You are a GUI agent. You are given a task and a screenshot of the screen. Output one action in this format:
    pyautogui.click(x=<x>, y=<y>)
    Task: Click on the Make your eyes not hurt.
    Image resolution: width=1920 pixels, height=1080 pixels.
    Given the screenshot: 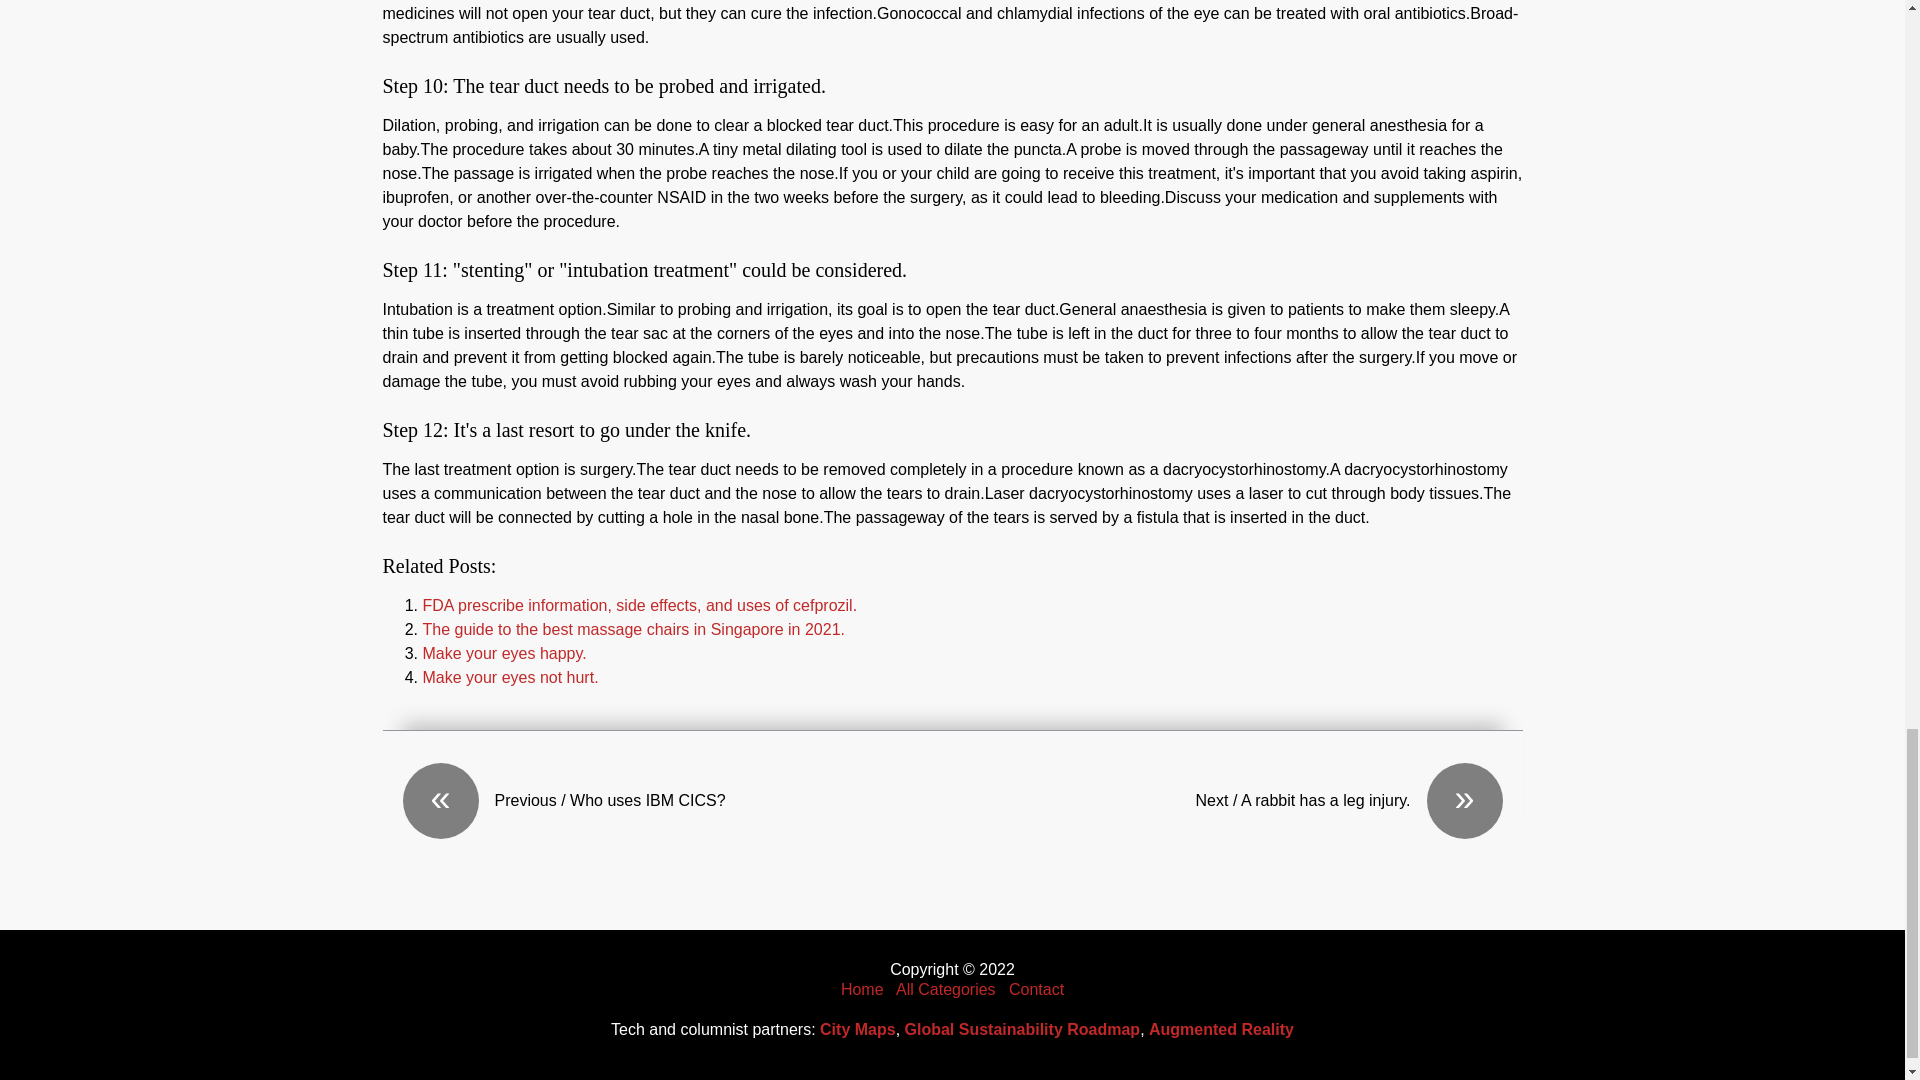 What is the action you would take?
    pyautogui.click(x=510, y=676)
    